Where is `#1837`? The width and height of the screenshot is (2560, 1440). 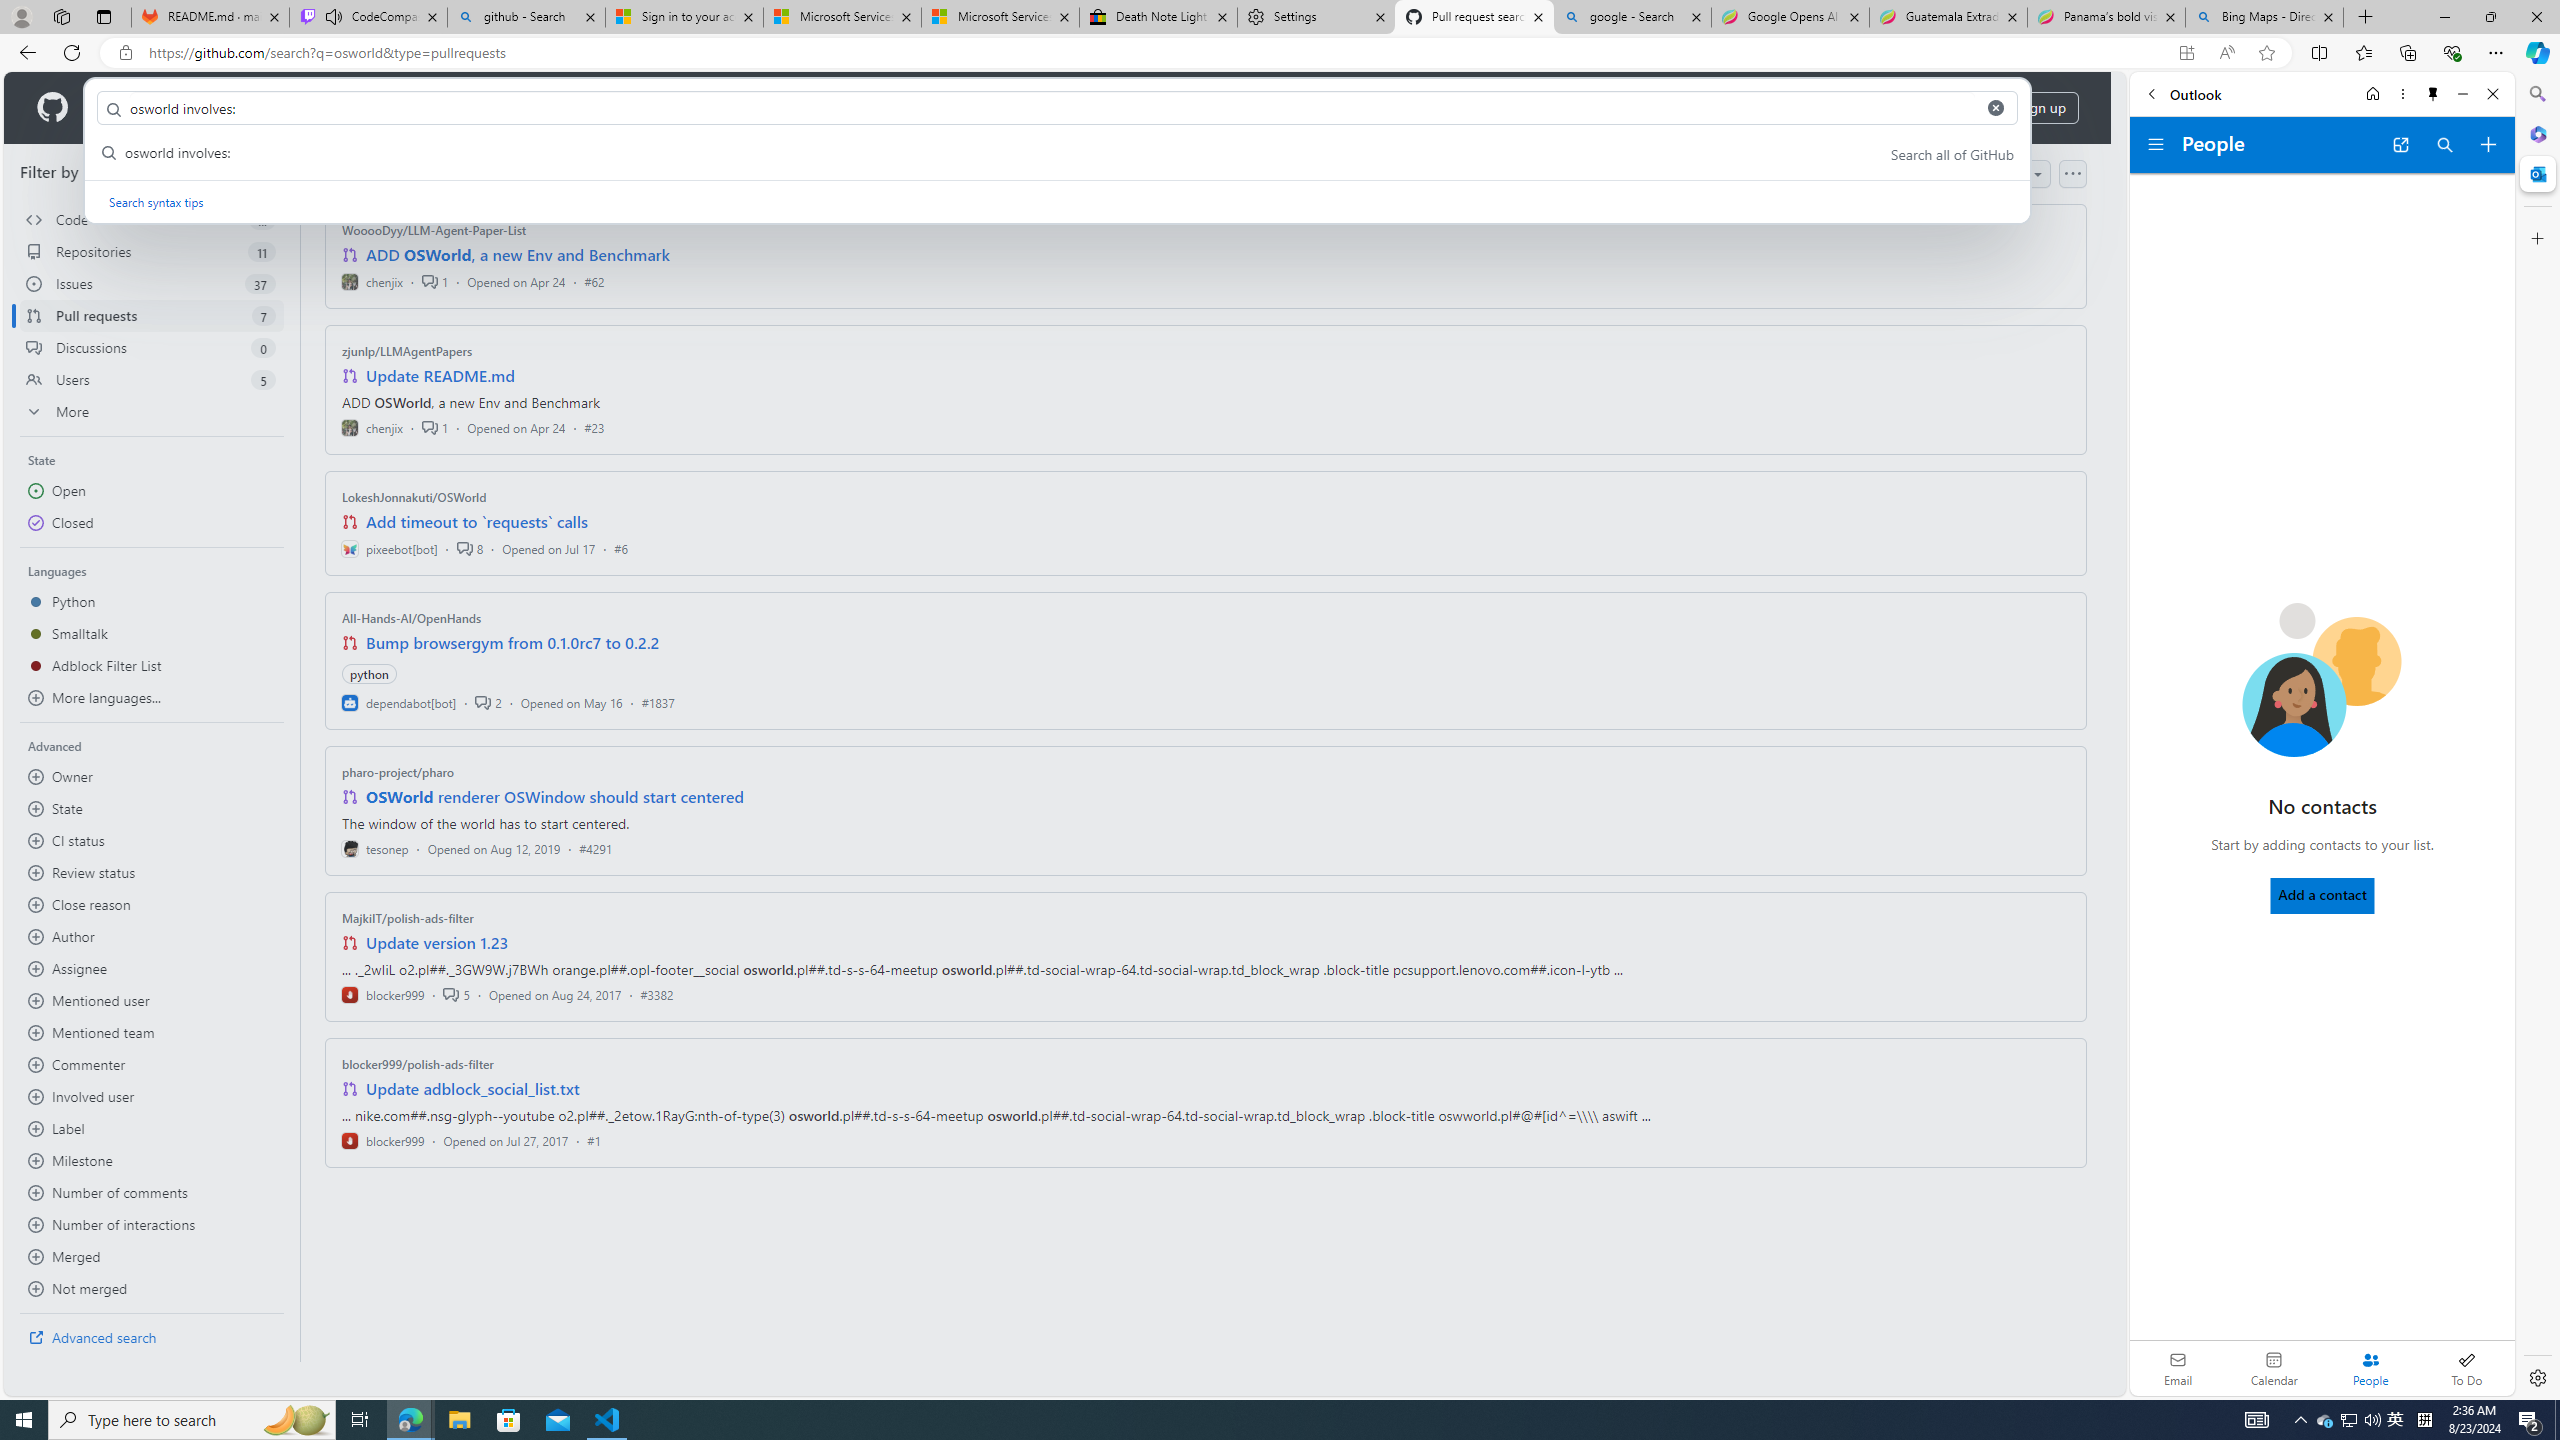
#1837 is located at coordinates (658, 702).